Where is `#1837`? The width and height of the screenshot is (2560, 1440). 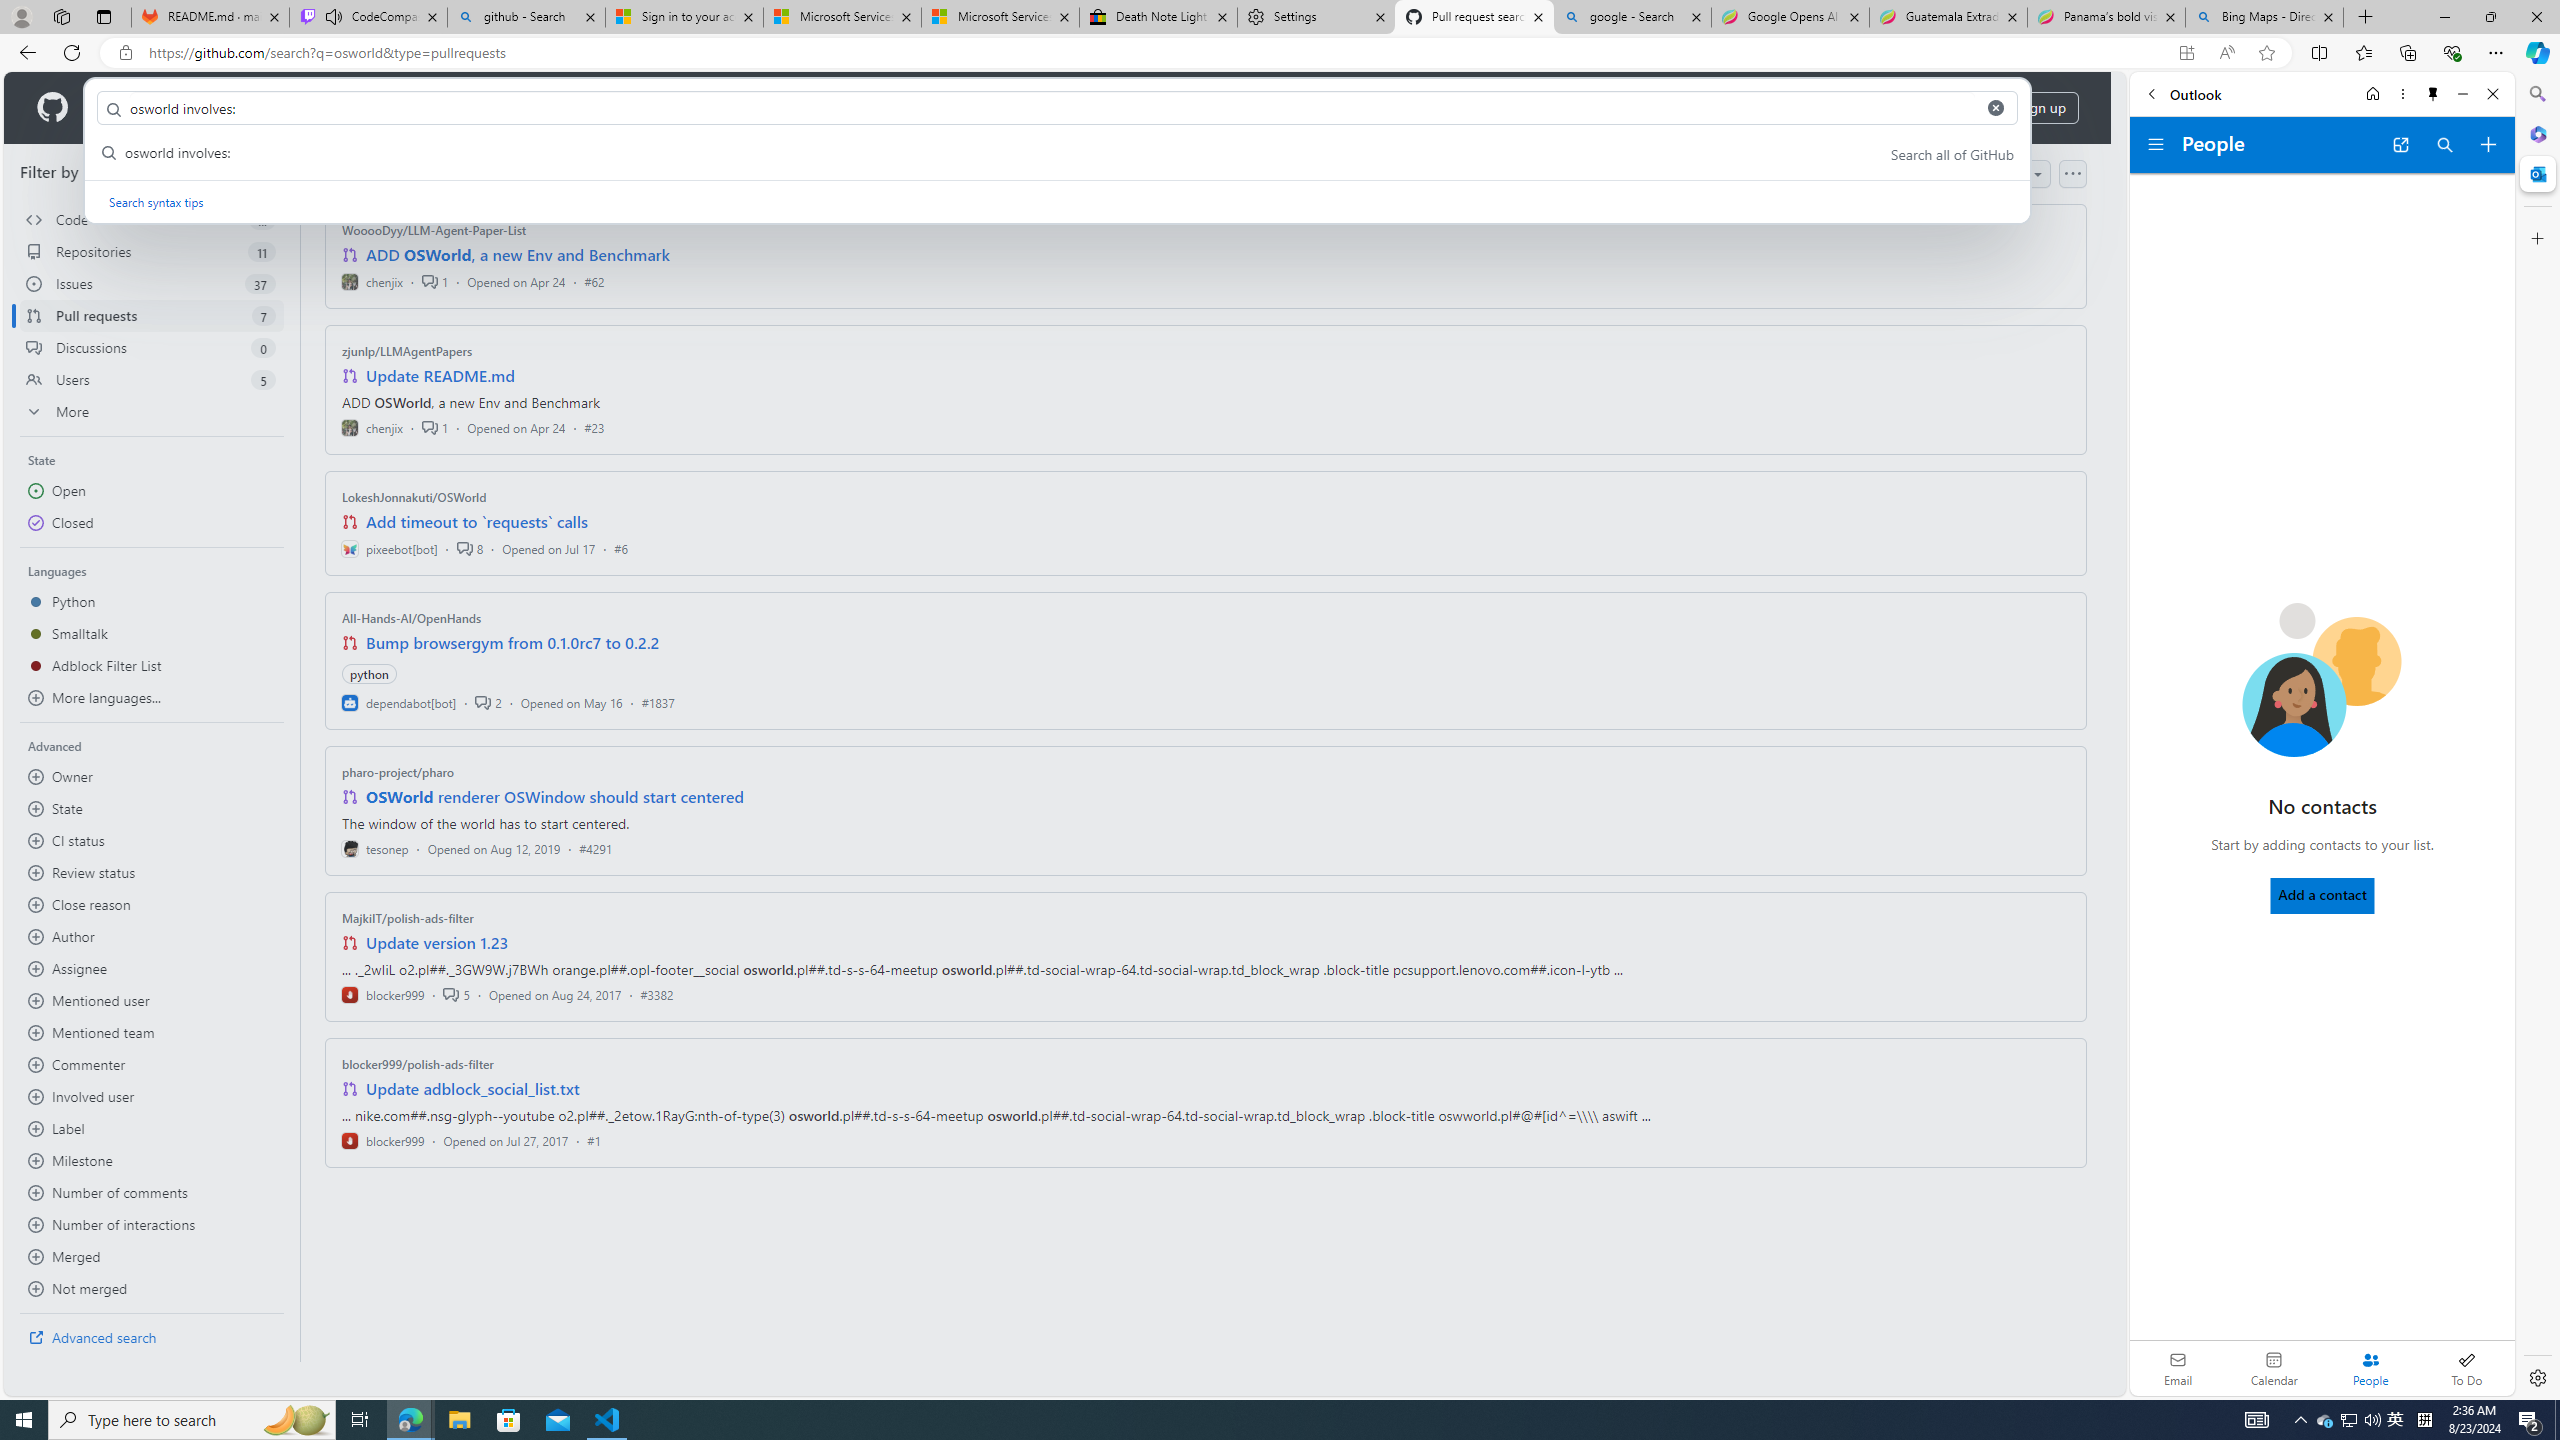
#1837 is located at coordinates (658, 702).